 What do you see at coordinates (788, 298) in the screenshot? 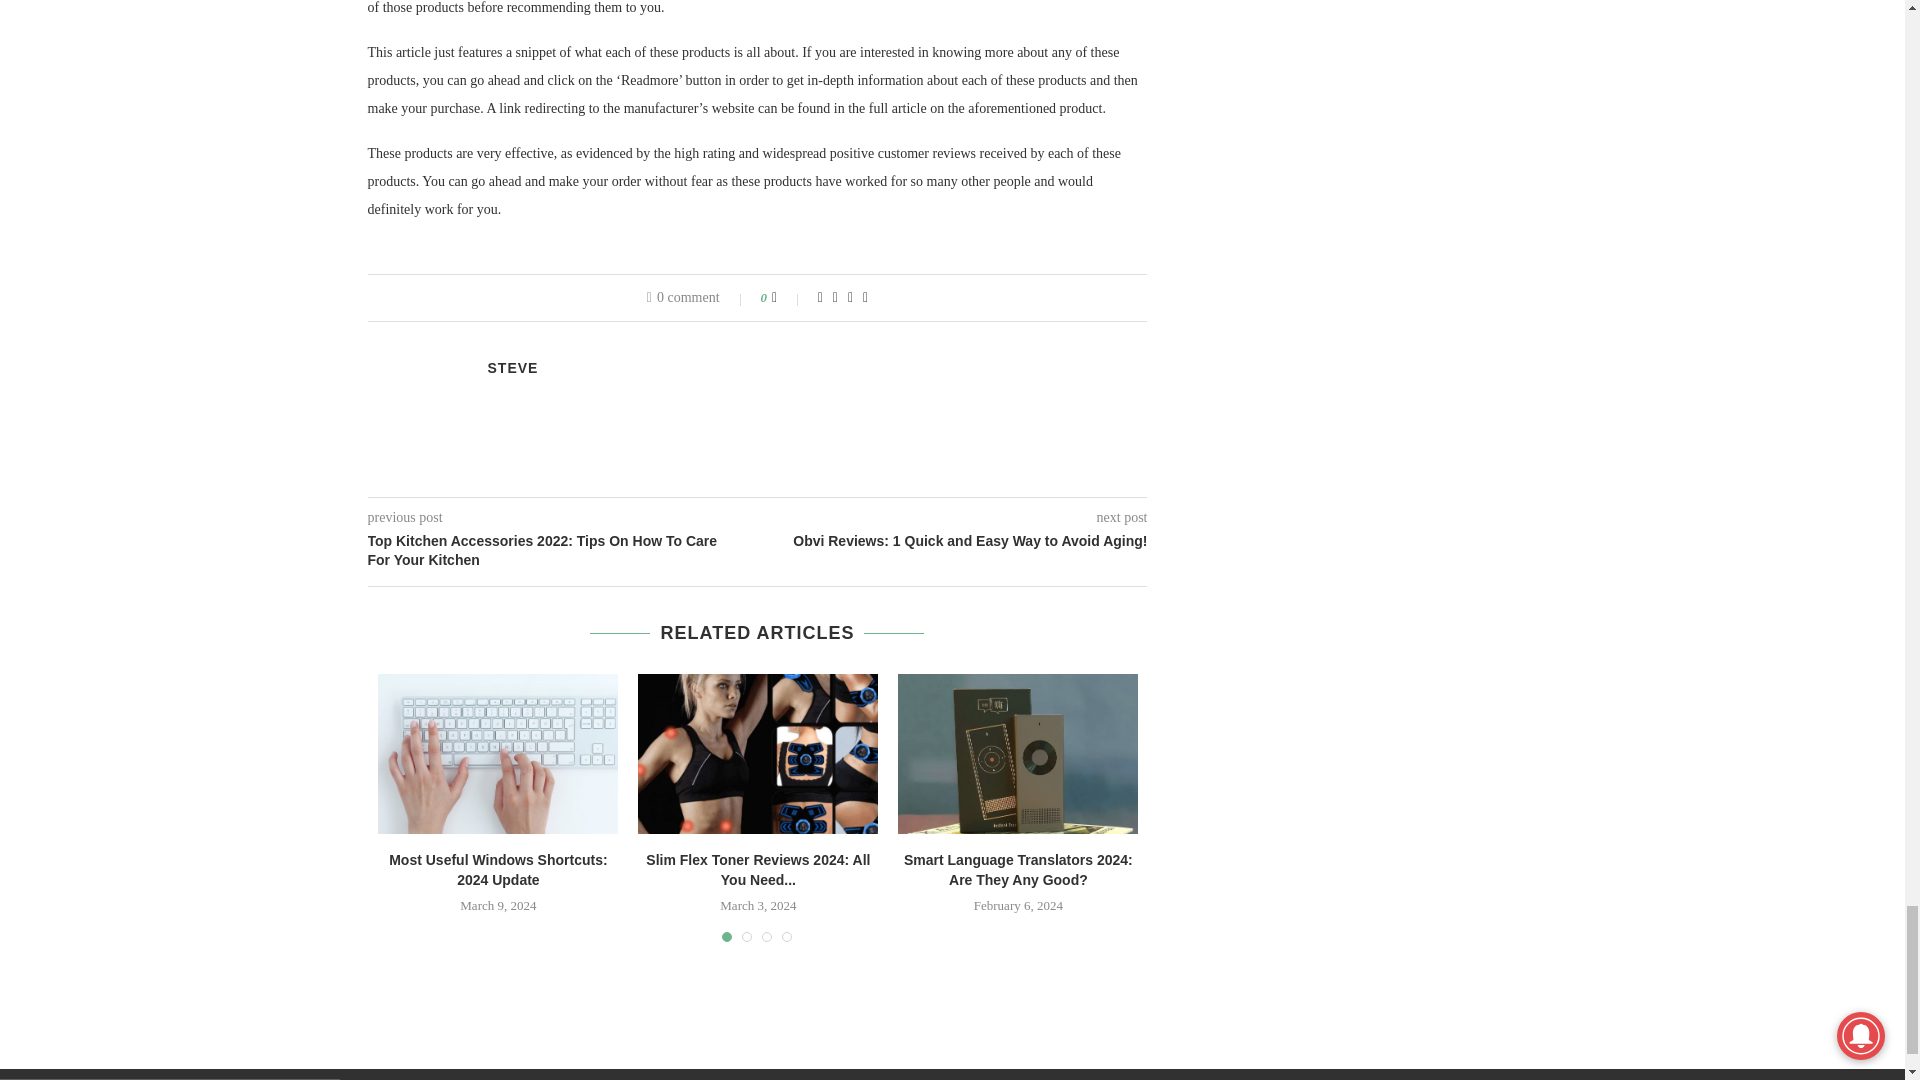
I see `Like` at bounding box center [788, 298].